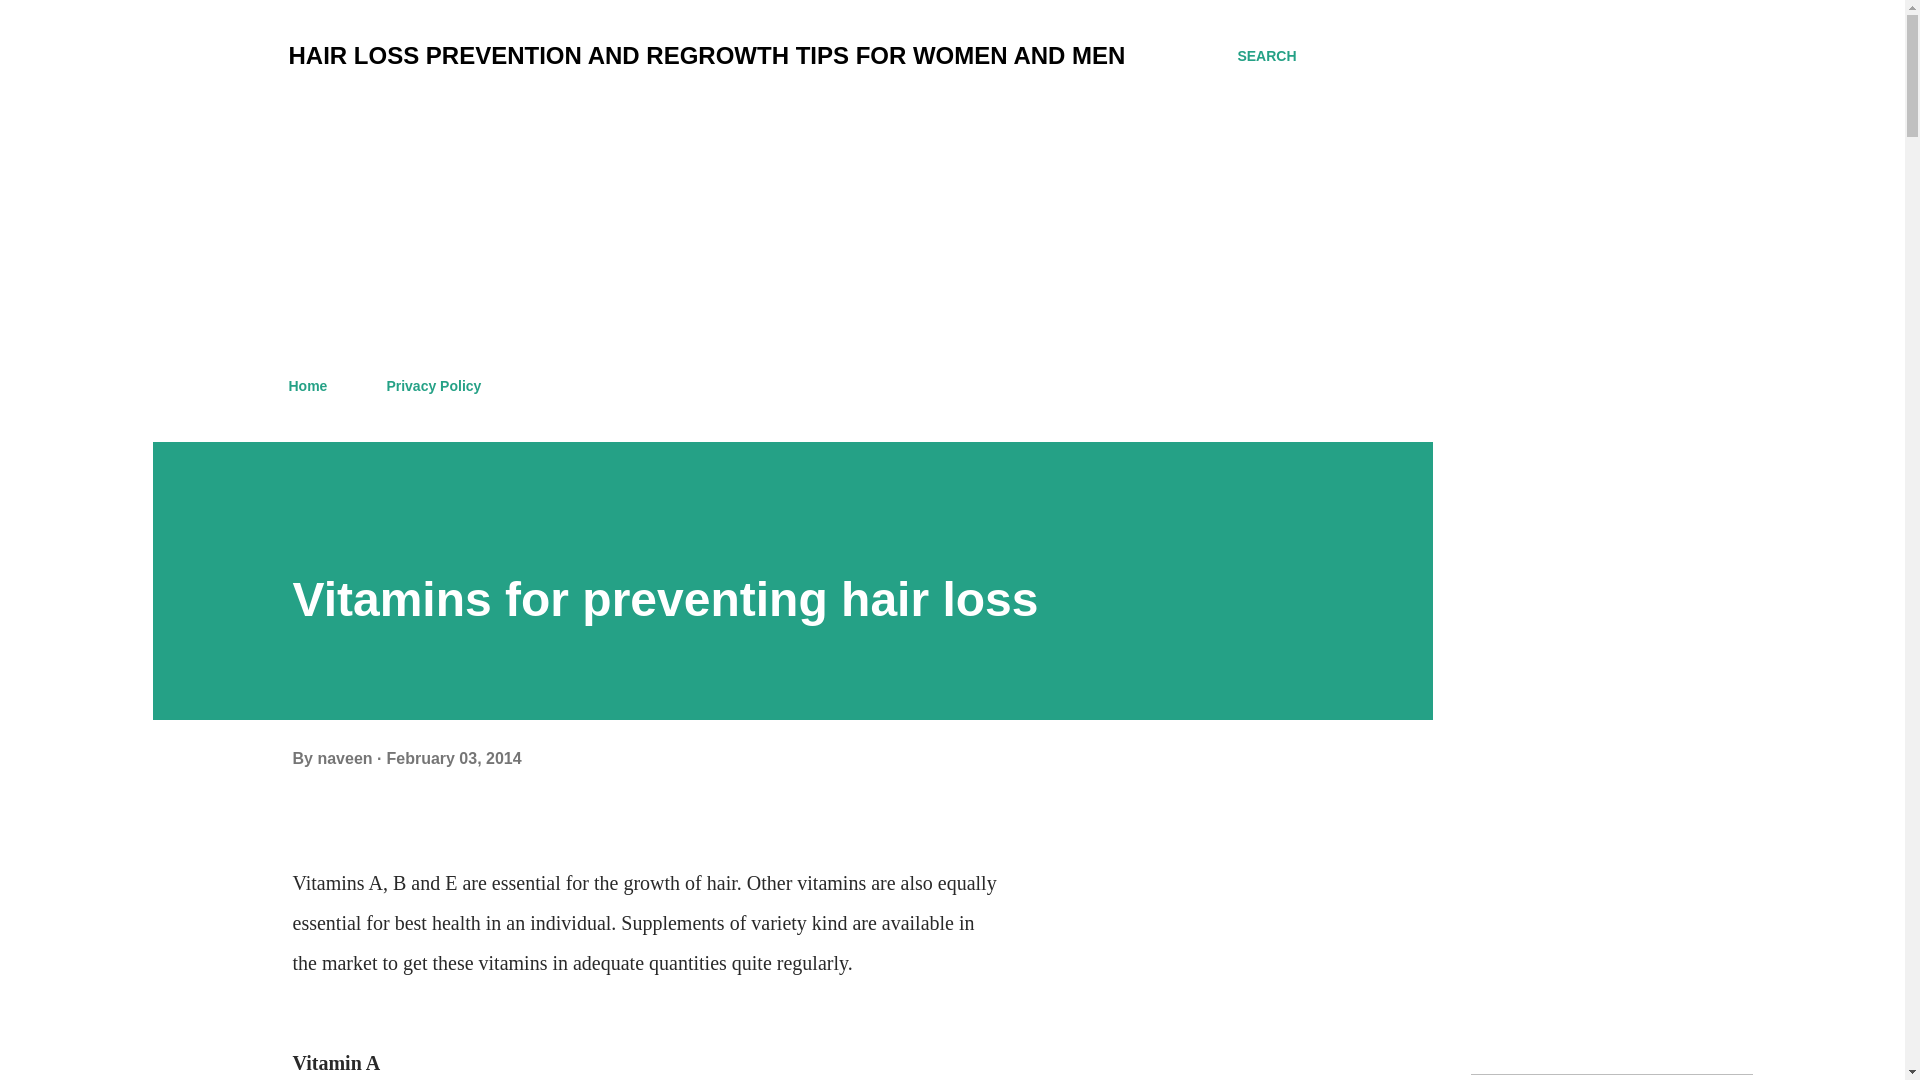 This screenshot has width=1920, height=1080. I want to click on permanent link, so click(452, 758).